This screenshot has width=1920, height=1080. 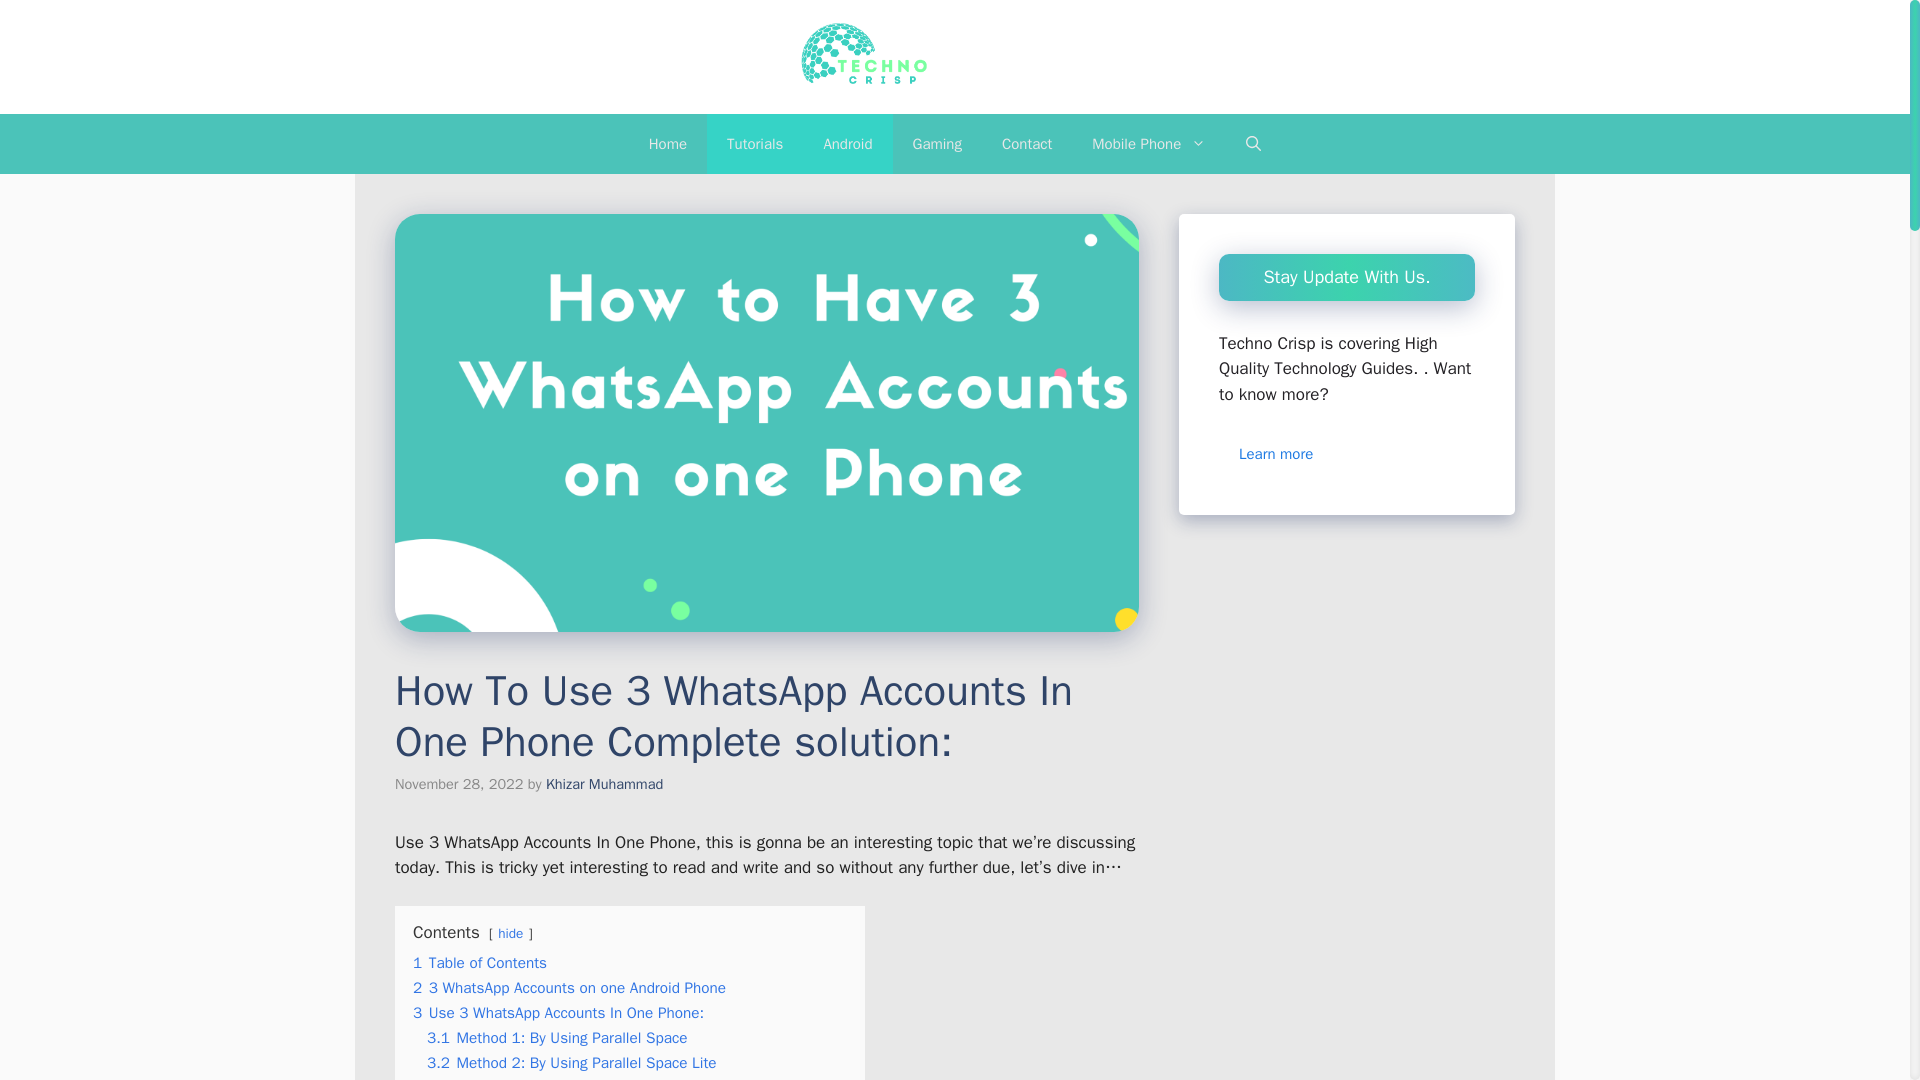 I want to click on Mobile Phone, so click(x=1148, y=144).